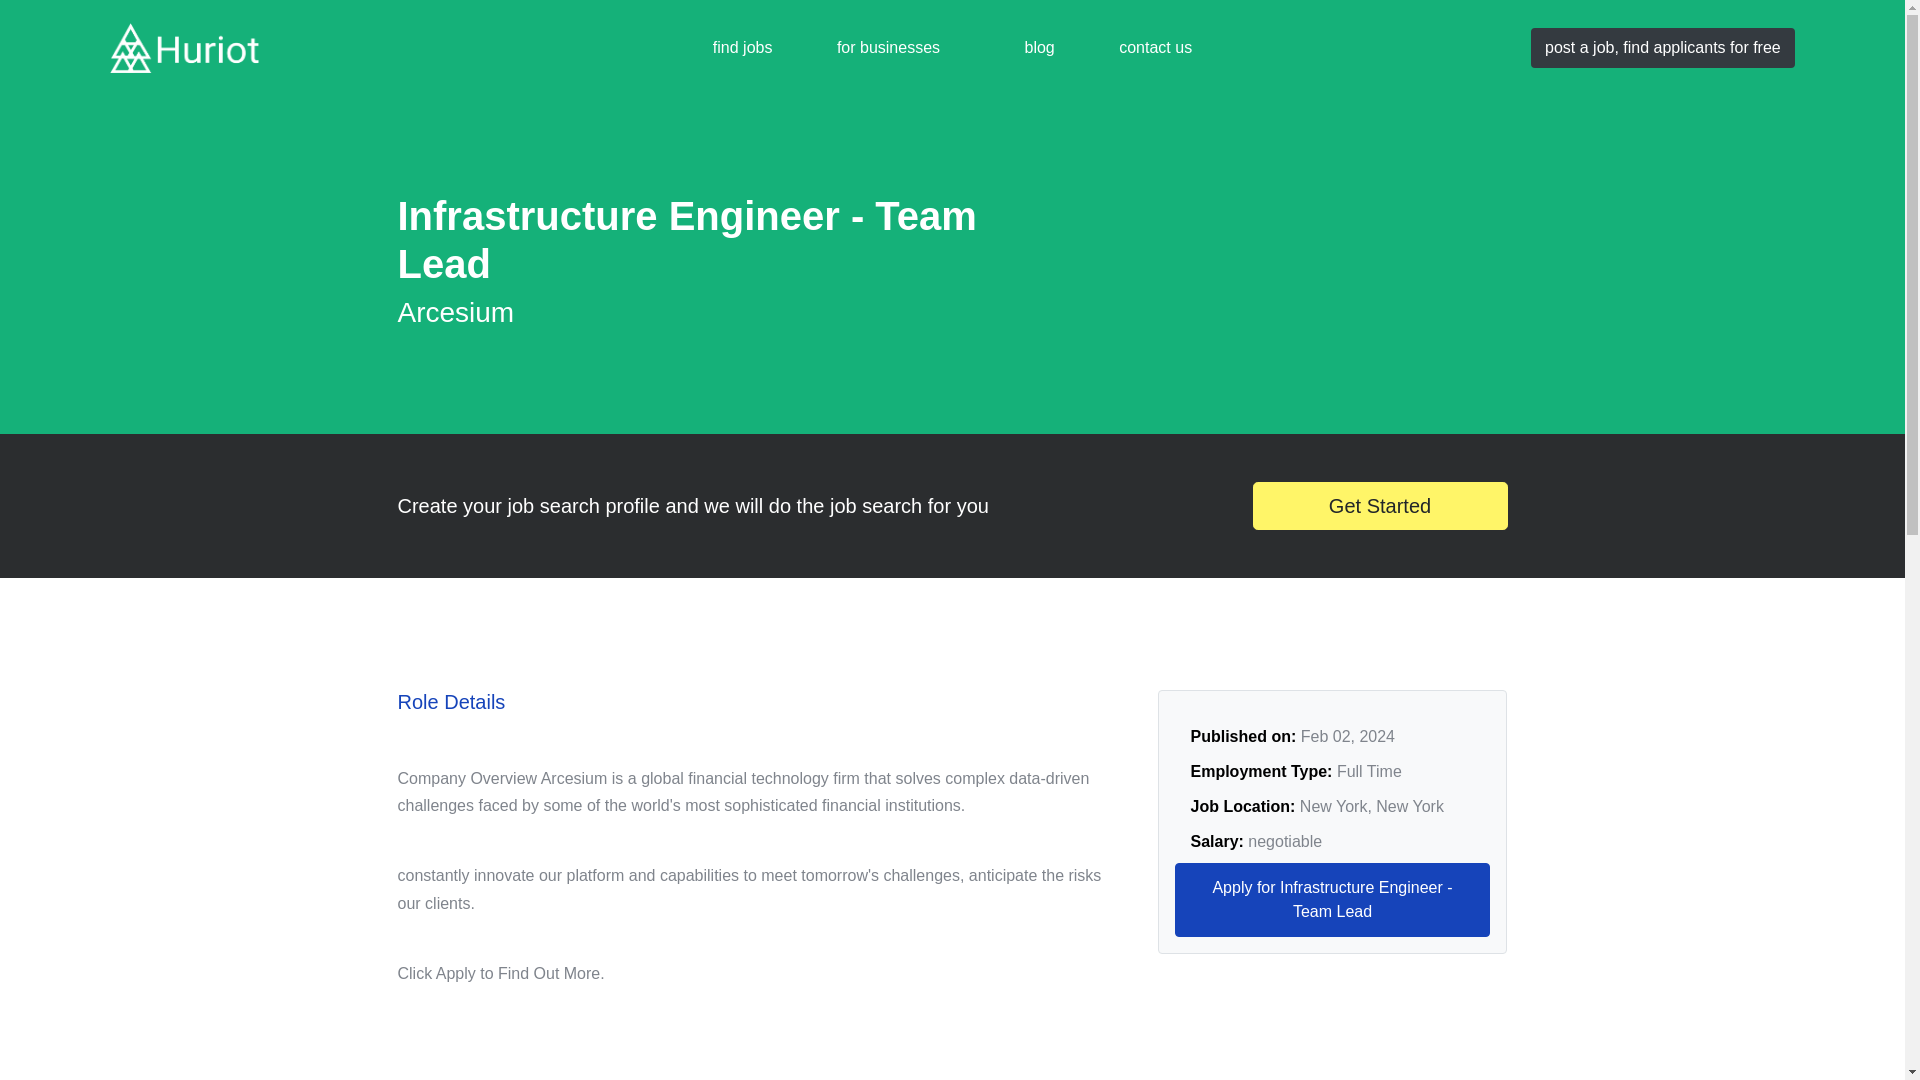 This screenshot has height=1080, width=1920. What do you see at coordinates (1662, 48) in the screenshot?
I see `post a job, find applicants for free` at bounding box center [1662, 48].